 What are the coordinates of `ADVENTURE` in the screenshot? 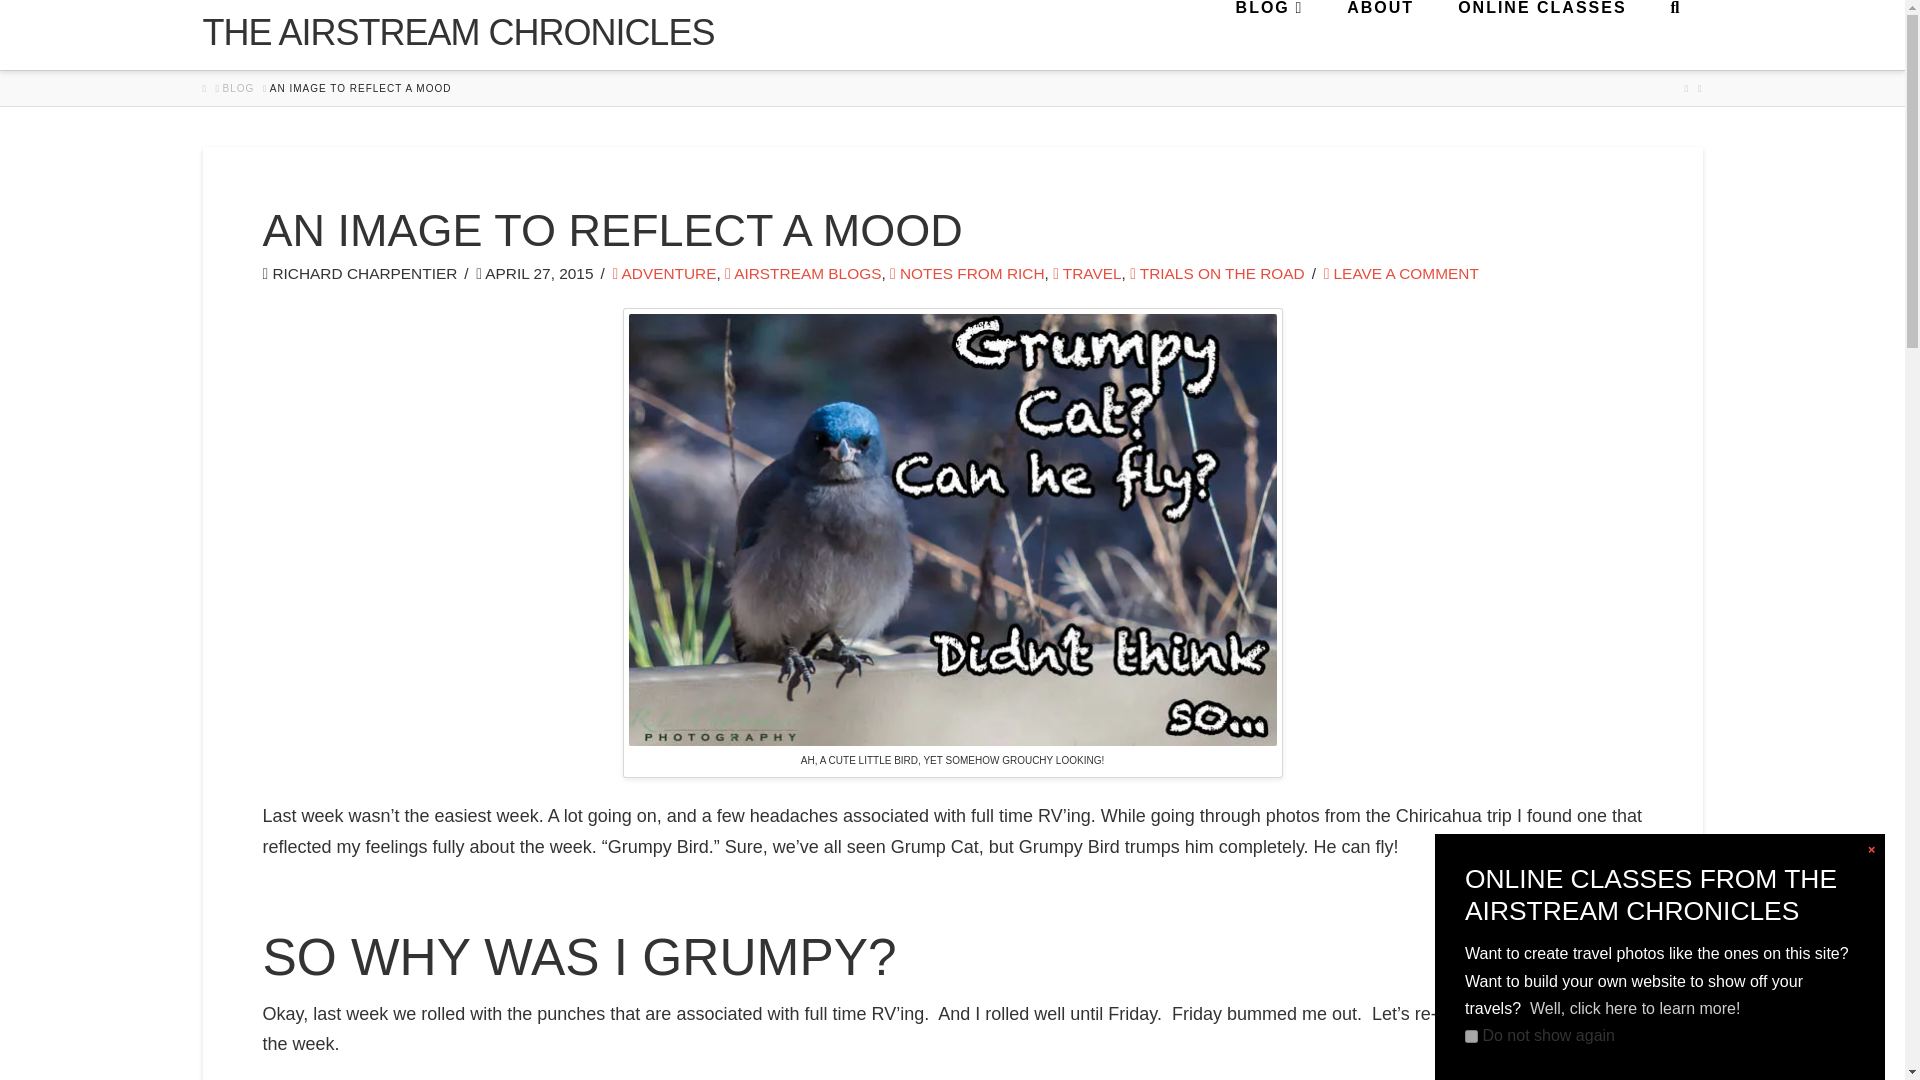 It's located at (664, 272).